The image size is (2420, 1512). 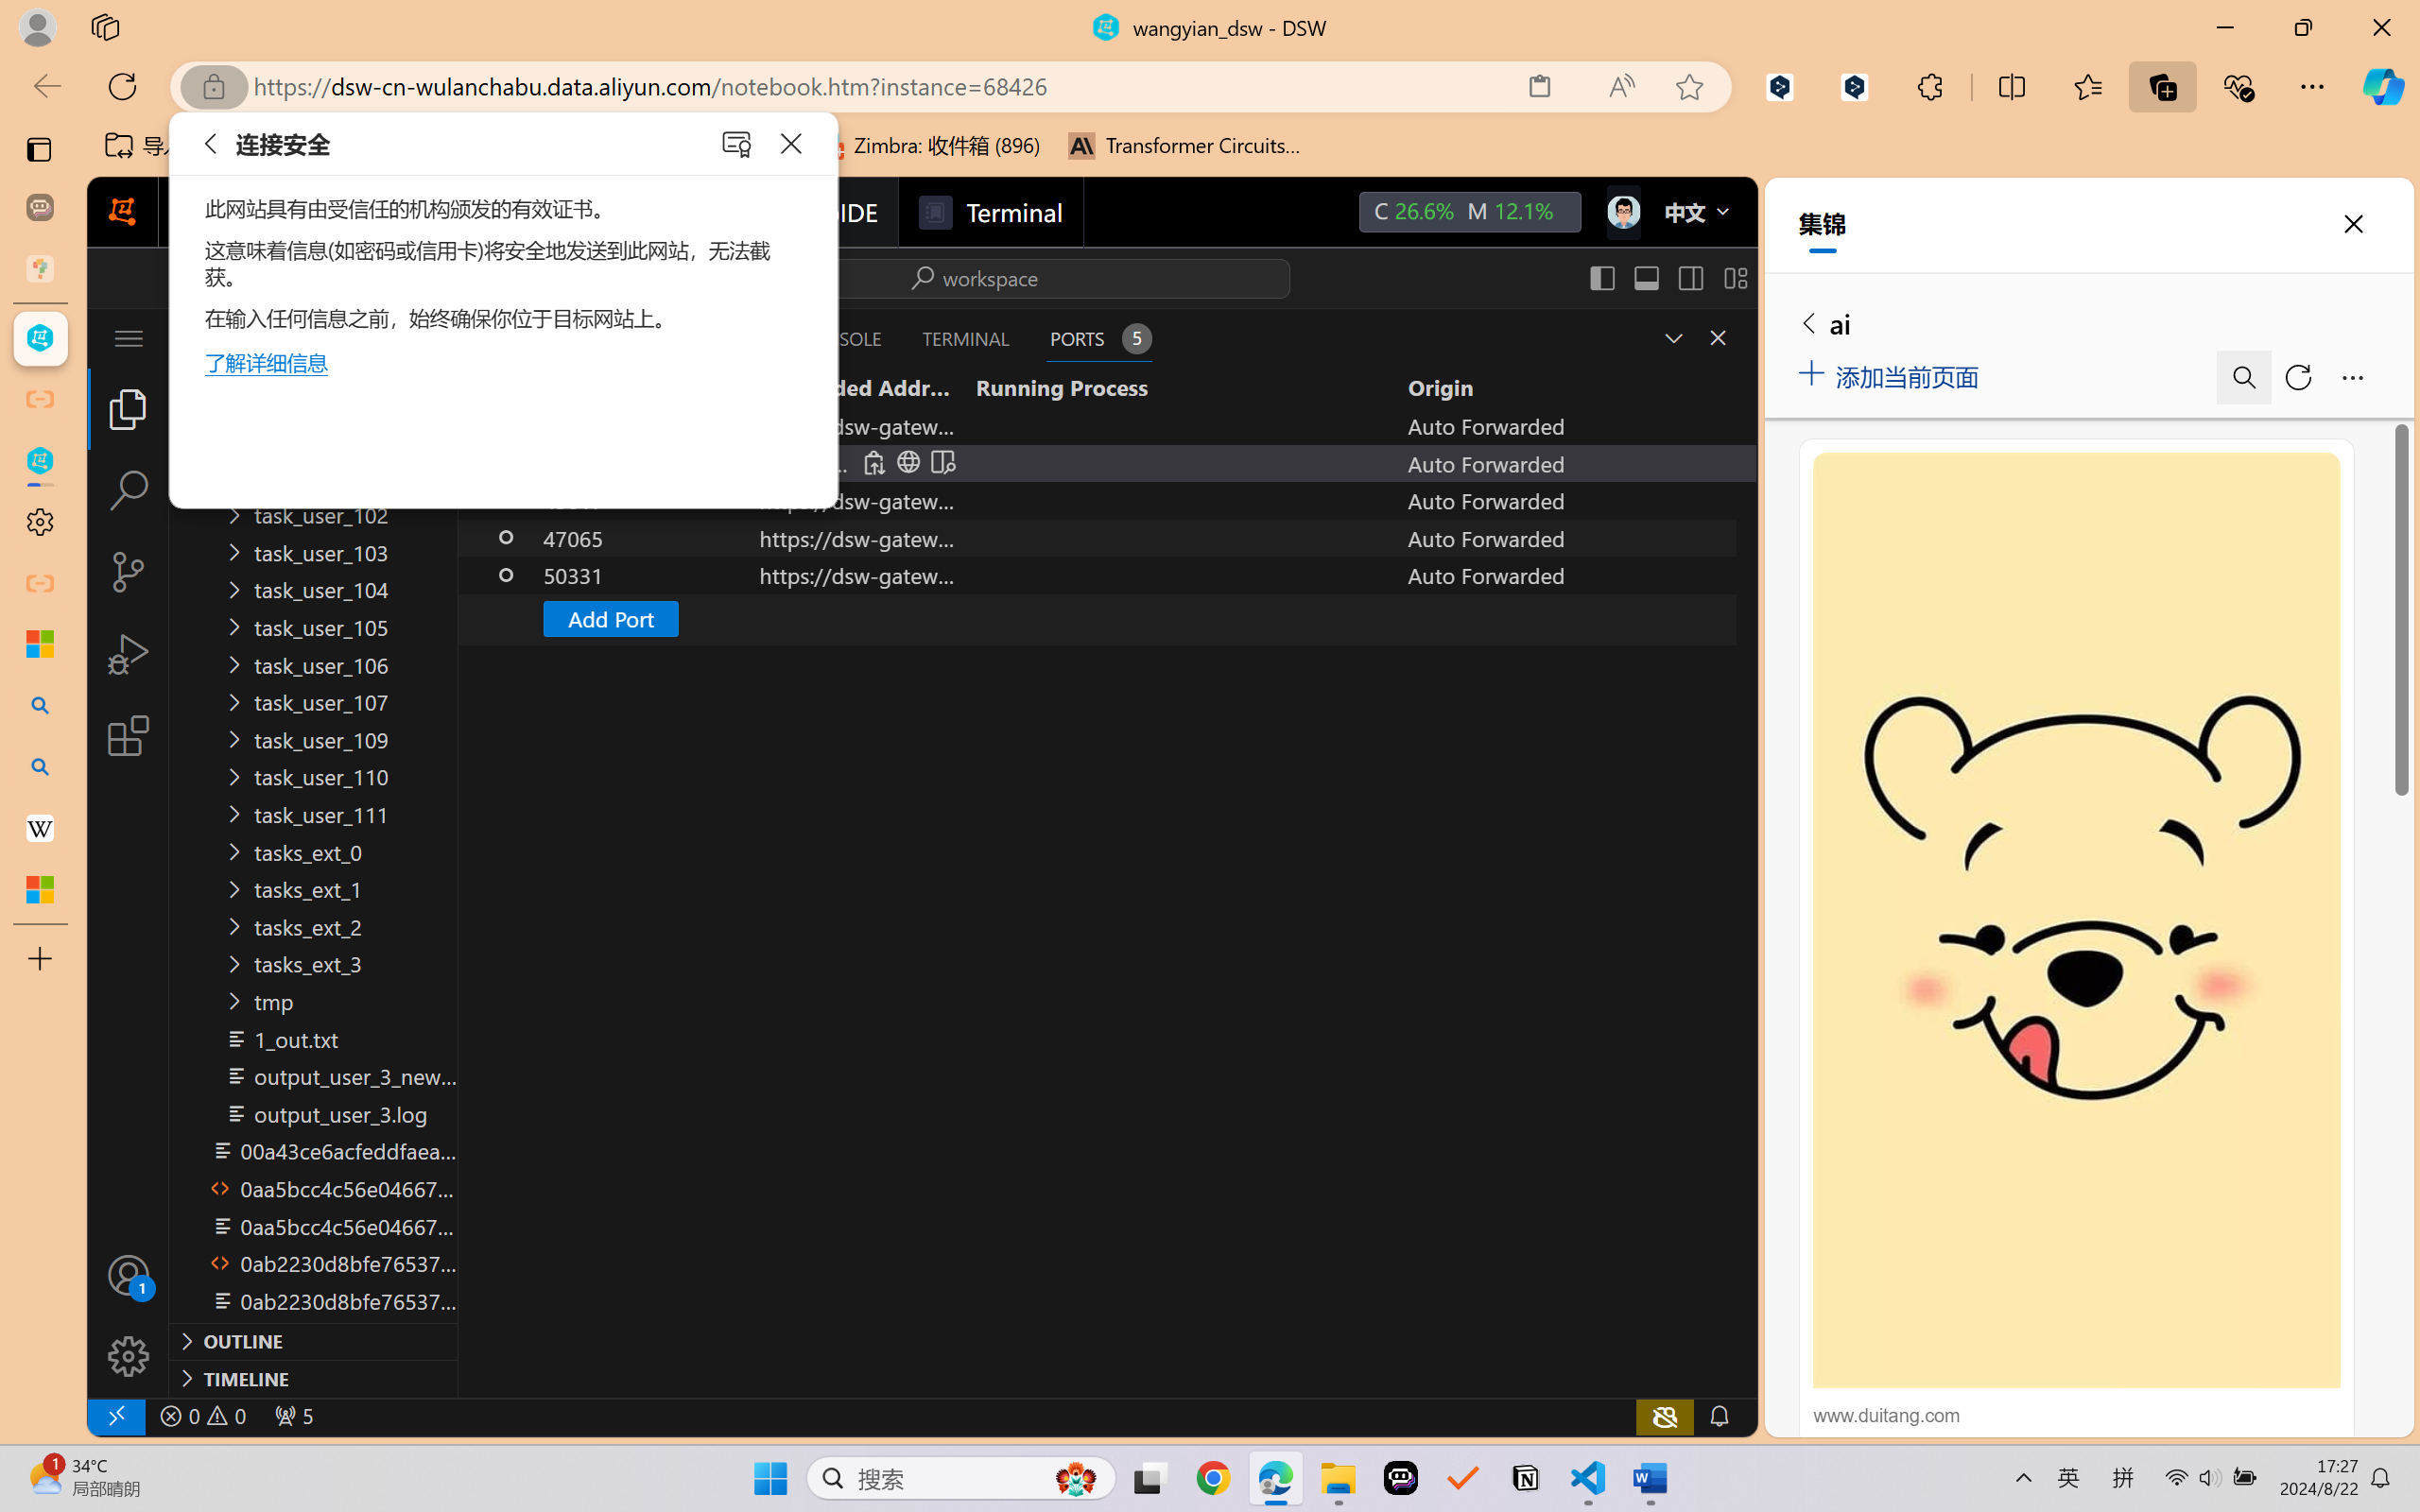 What do you see at coordinates (1098, 338) in the screenshot?
I see `Ports - 5 forwarded ports Ports - 5 forwarded ports` at bounding box center [1098, 338].